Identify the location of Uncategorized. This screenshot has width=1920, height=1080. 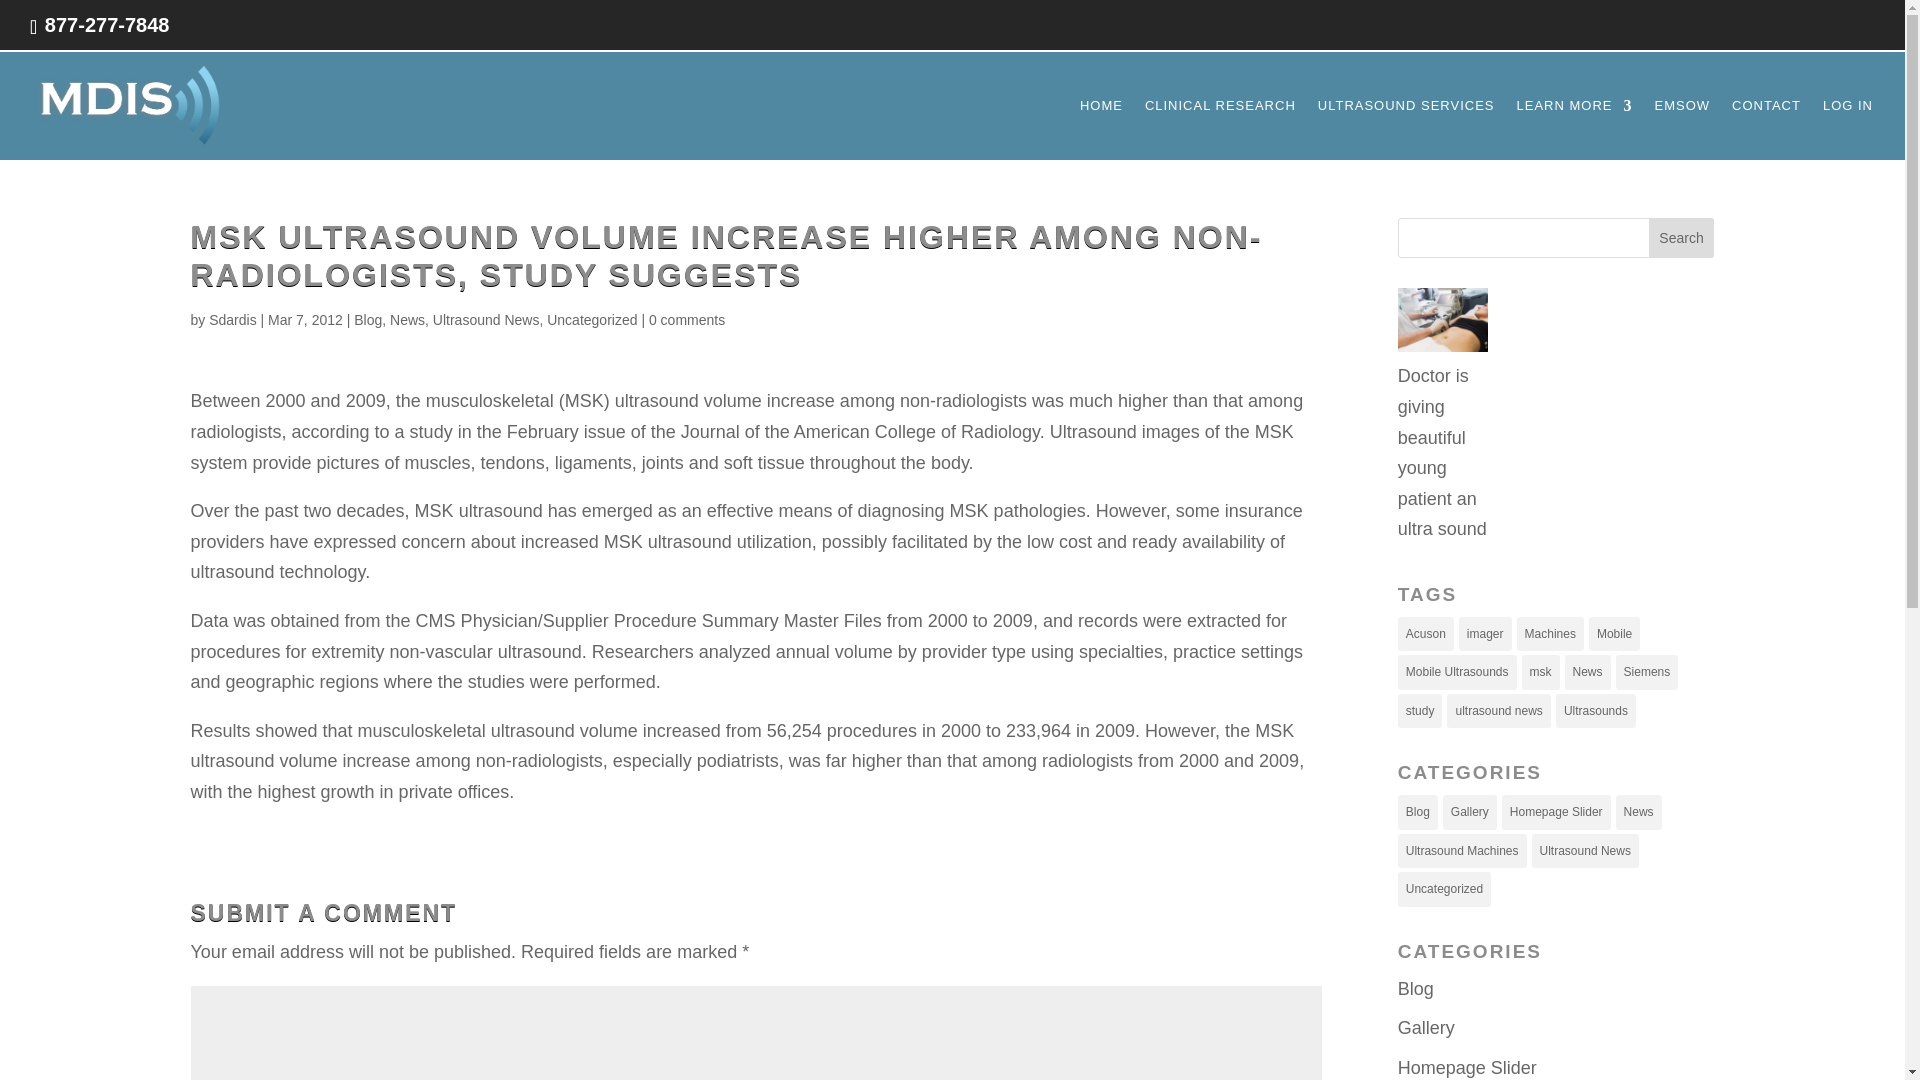
(592, 320).